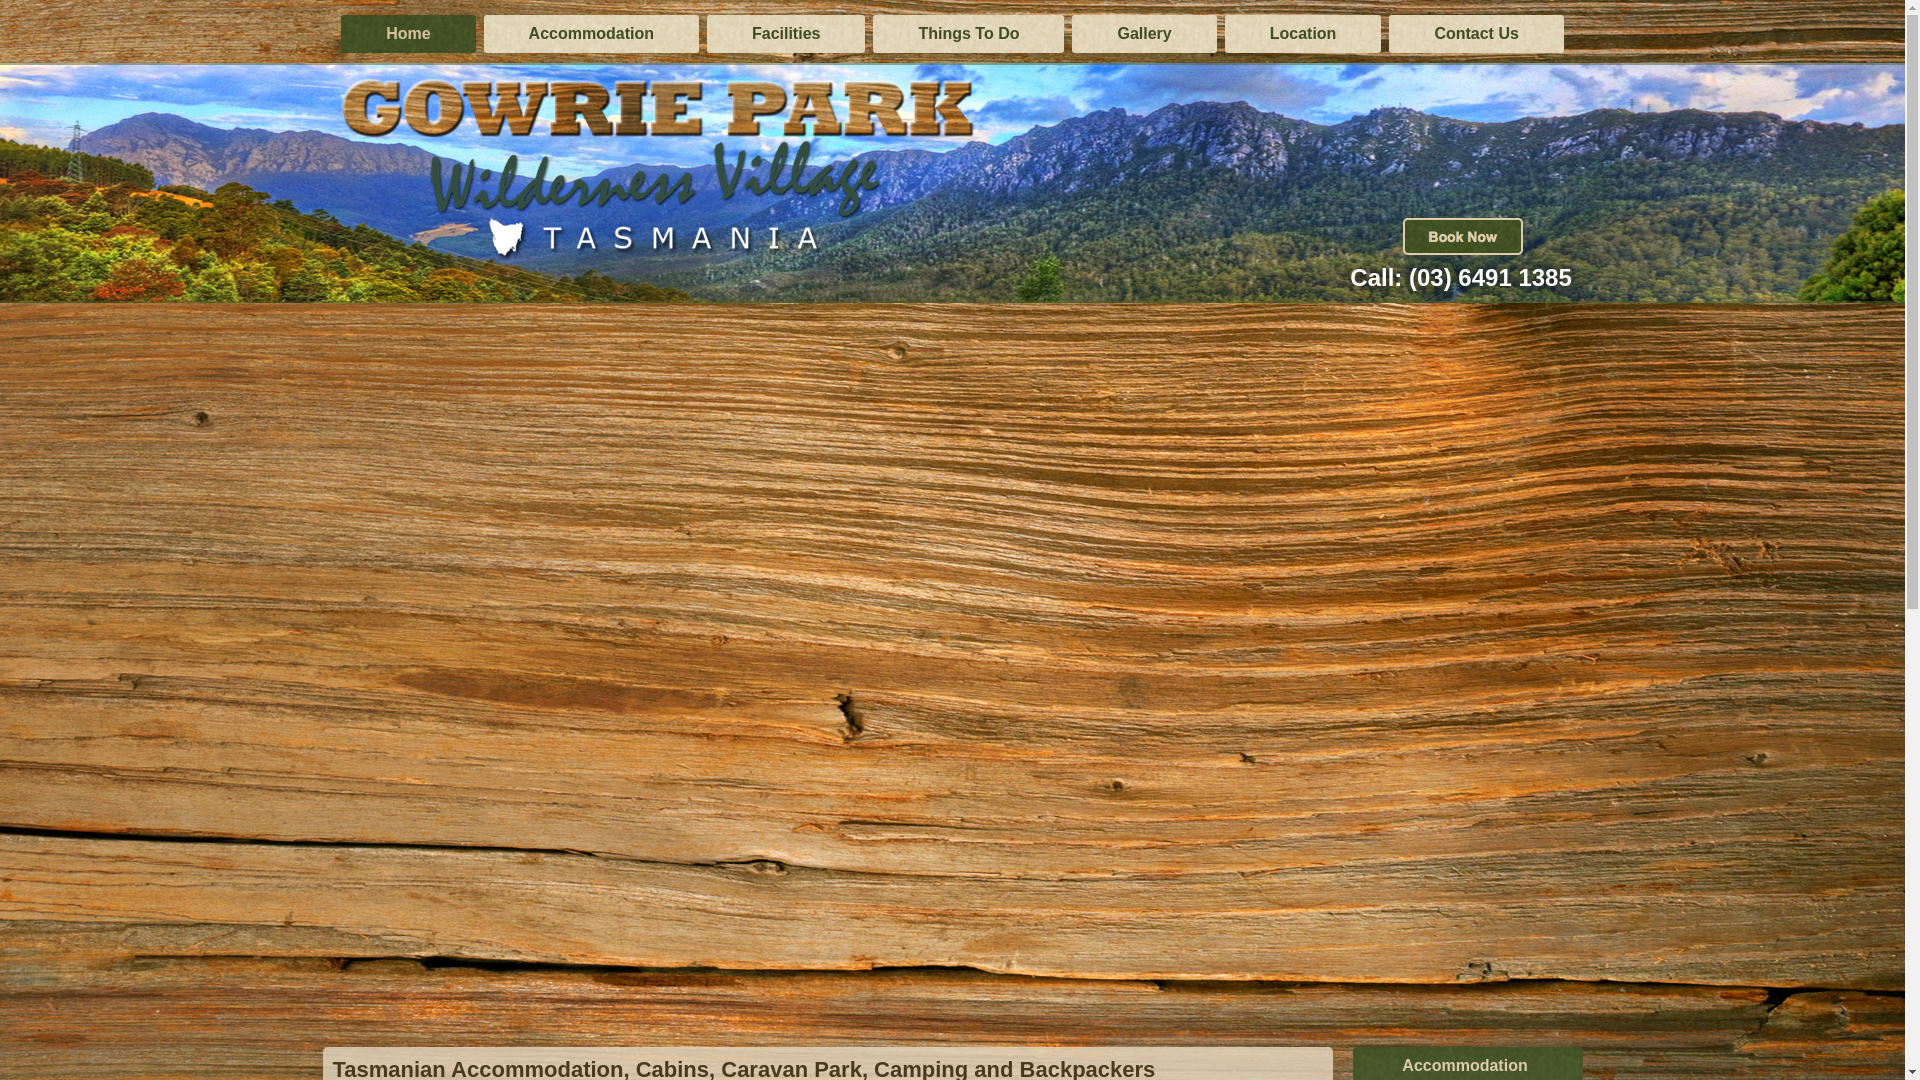 The image size is (1920, 1080). Describe the element at coordinates (1304, 34) in the screenshot. I see `Location` at that location.